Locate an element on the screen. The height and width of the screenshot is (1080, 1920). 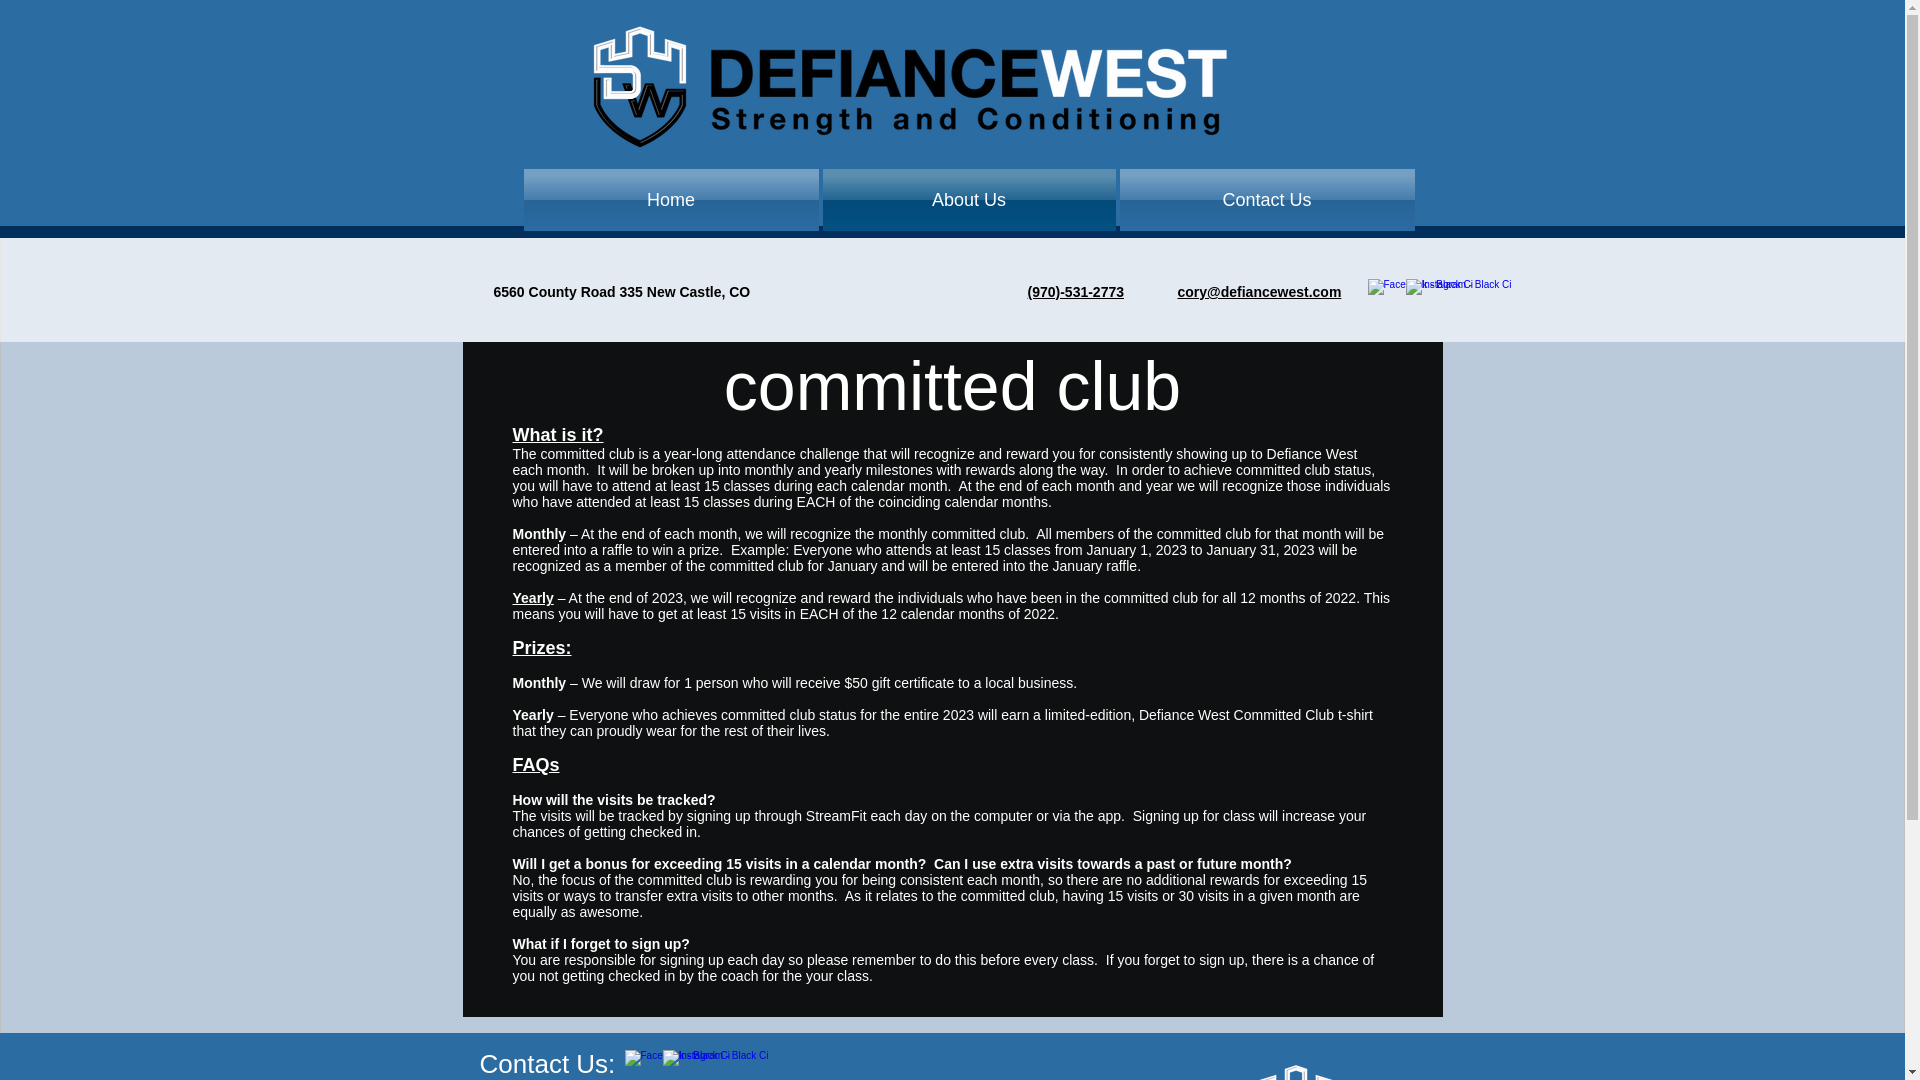
Home is located at coordinates (672, 200).